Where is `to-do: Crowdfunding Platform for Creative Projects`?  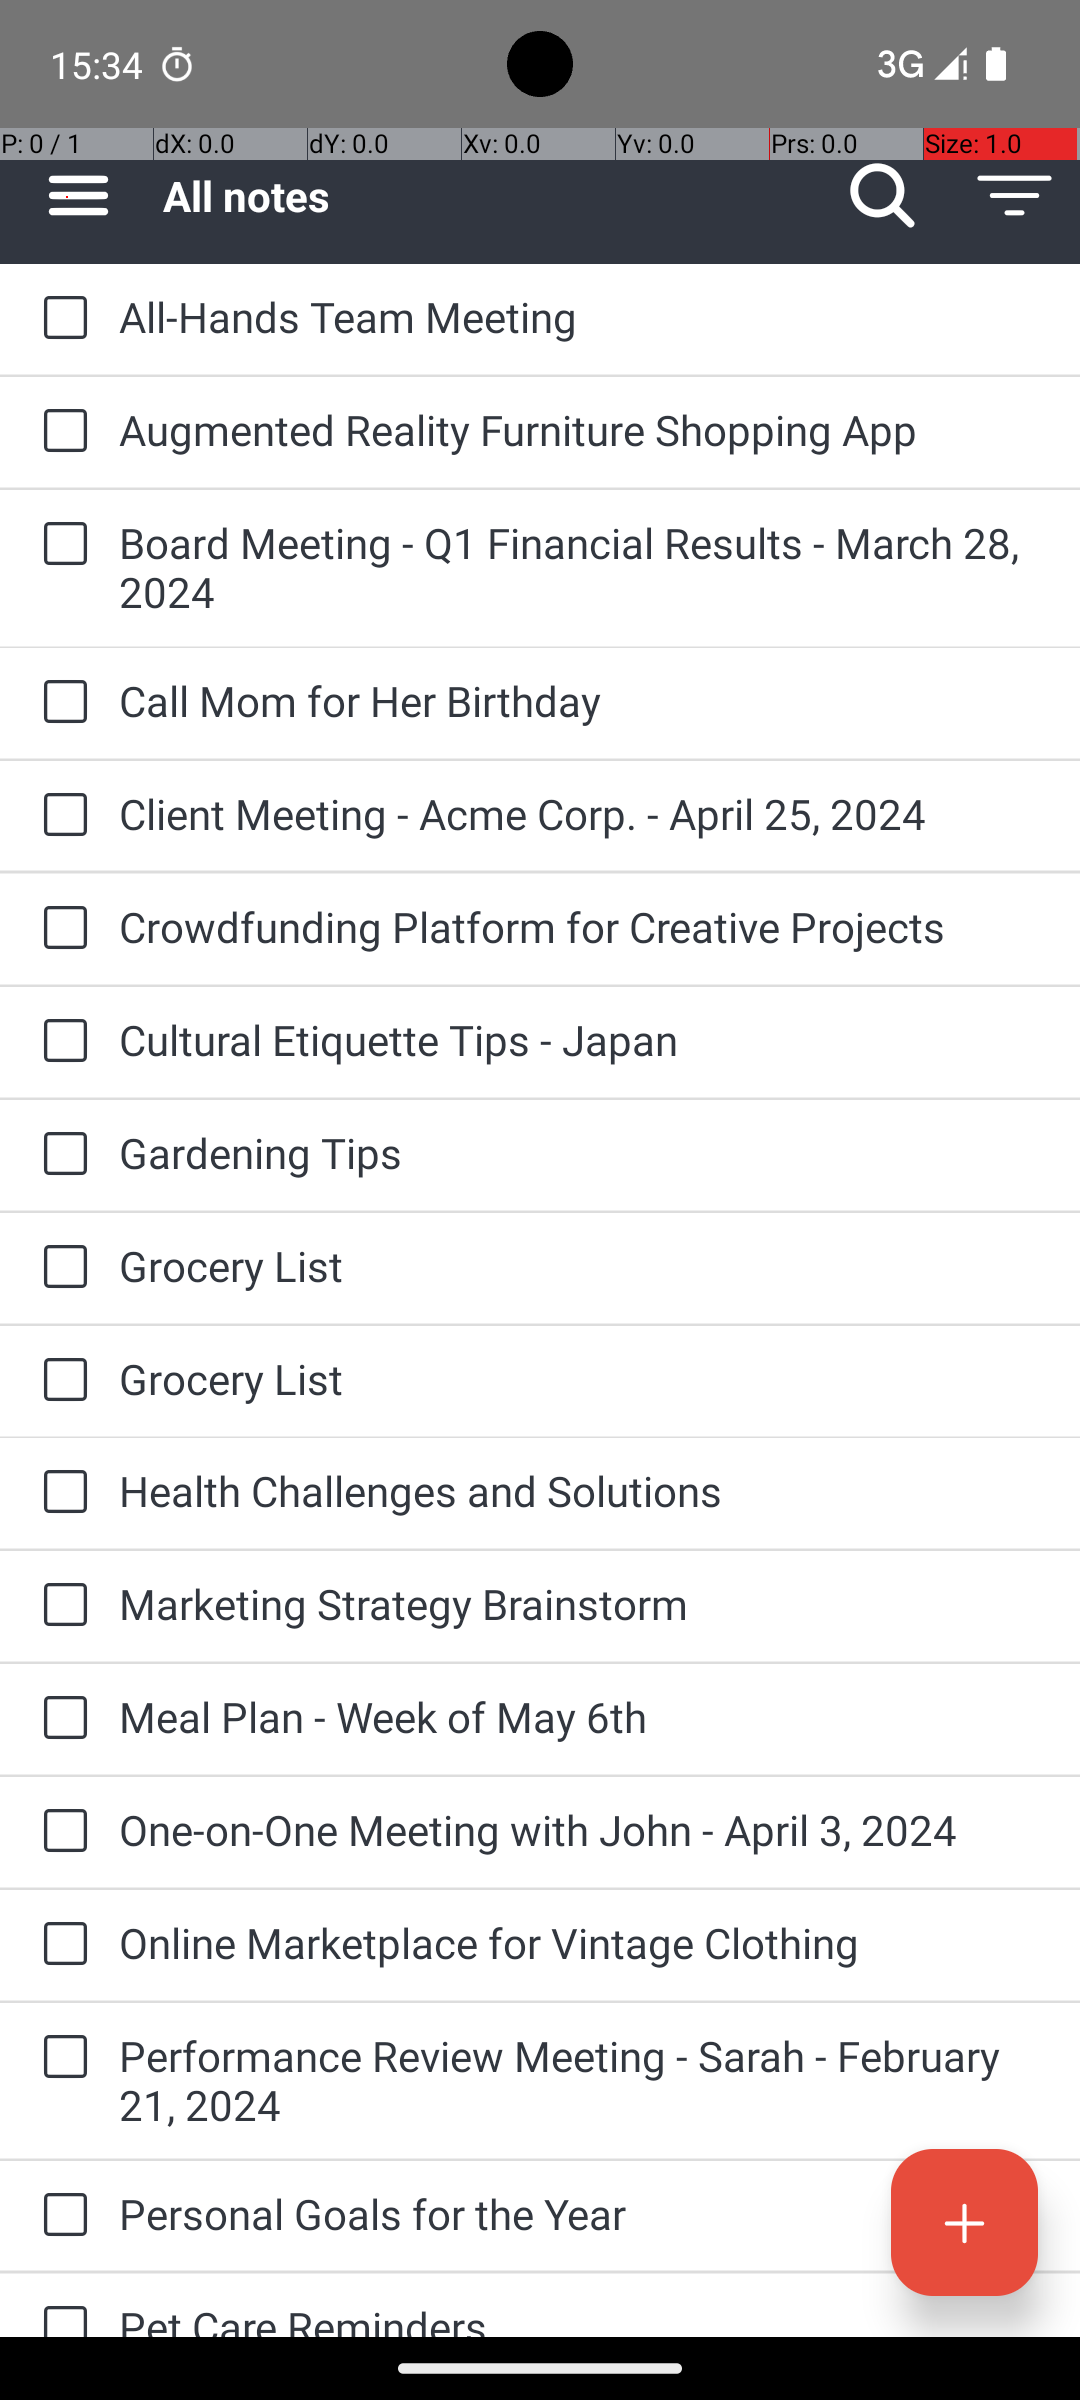 to-do: Crowdfunding Platform for Creative Projects is located at coordinates (60, 928).